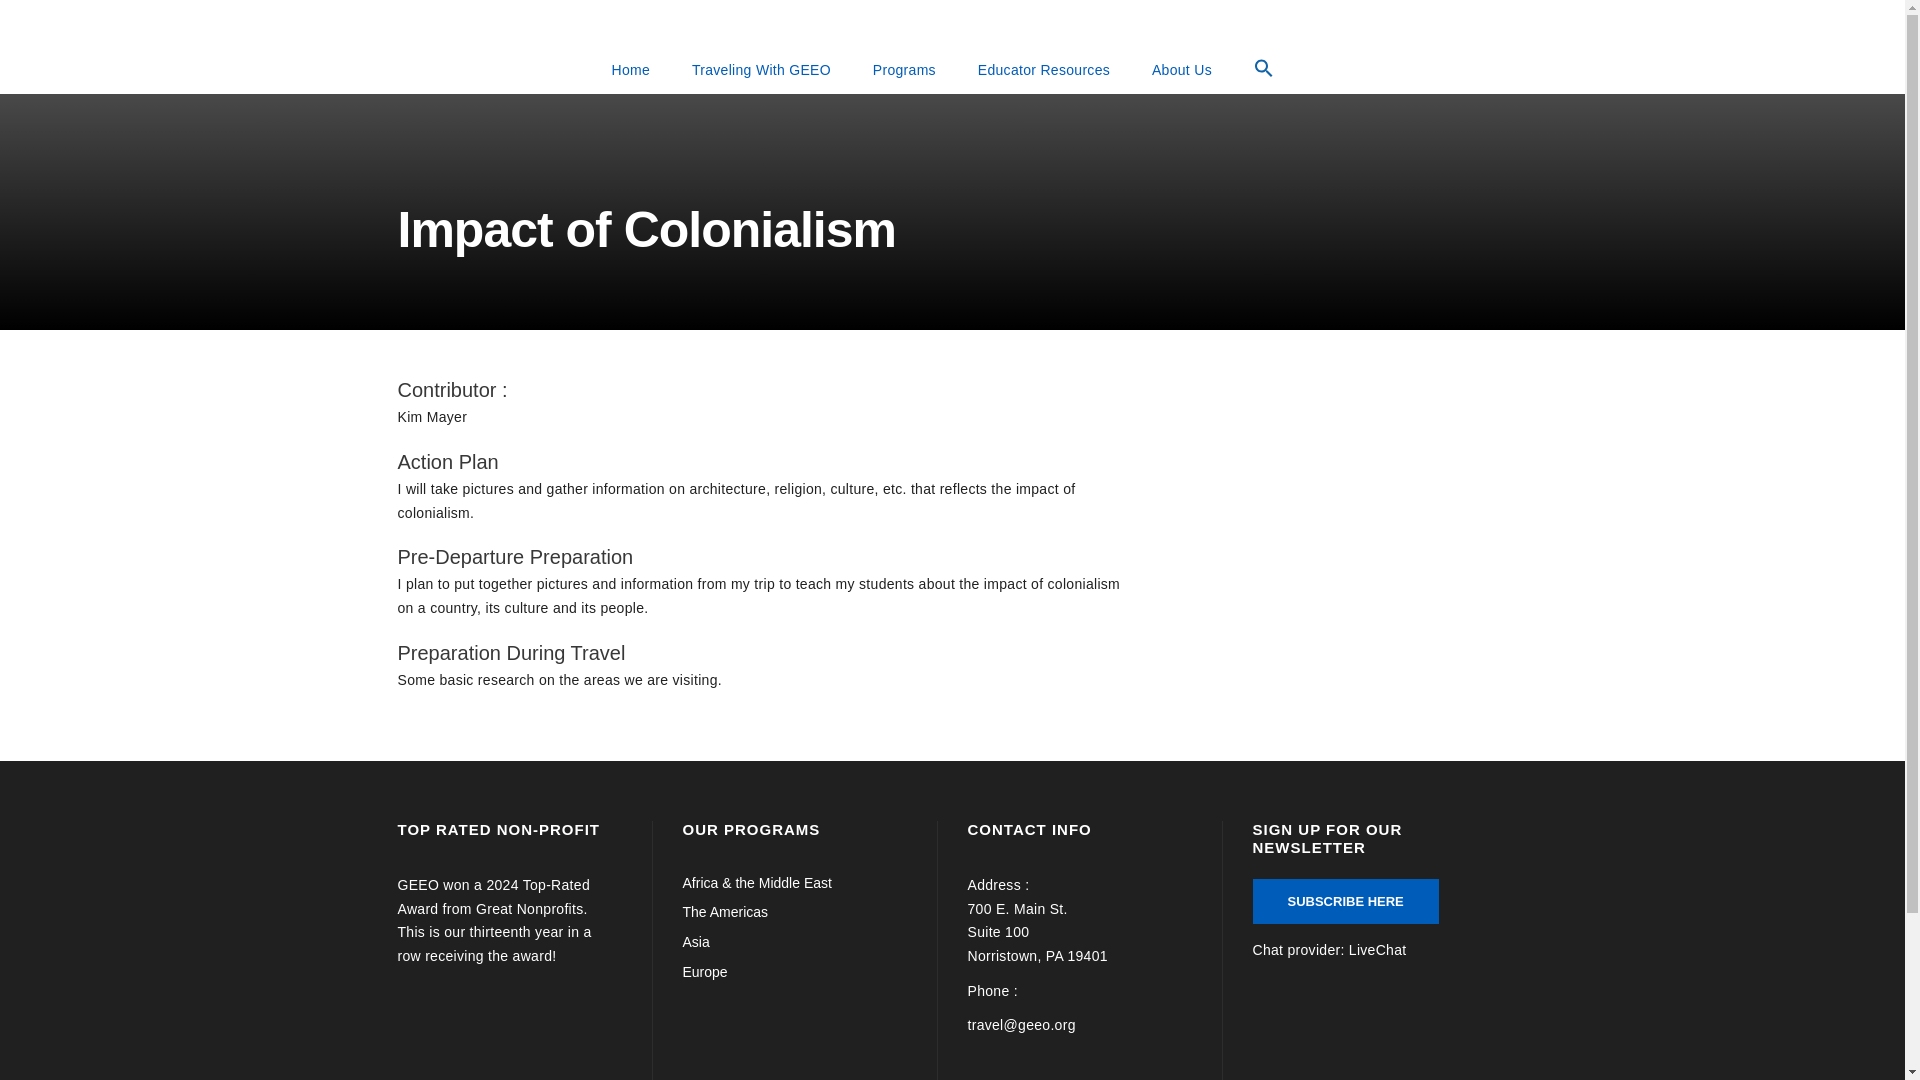  I want to click on Programs, so click(904, 70).